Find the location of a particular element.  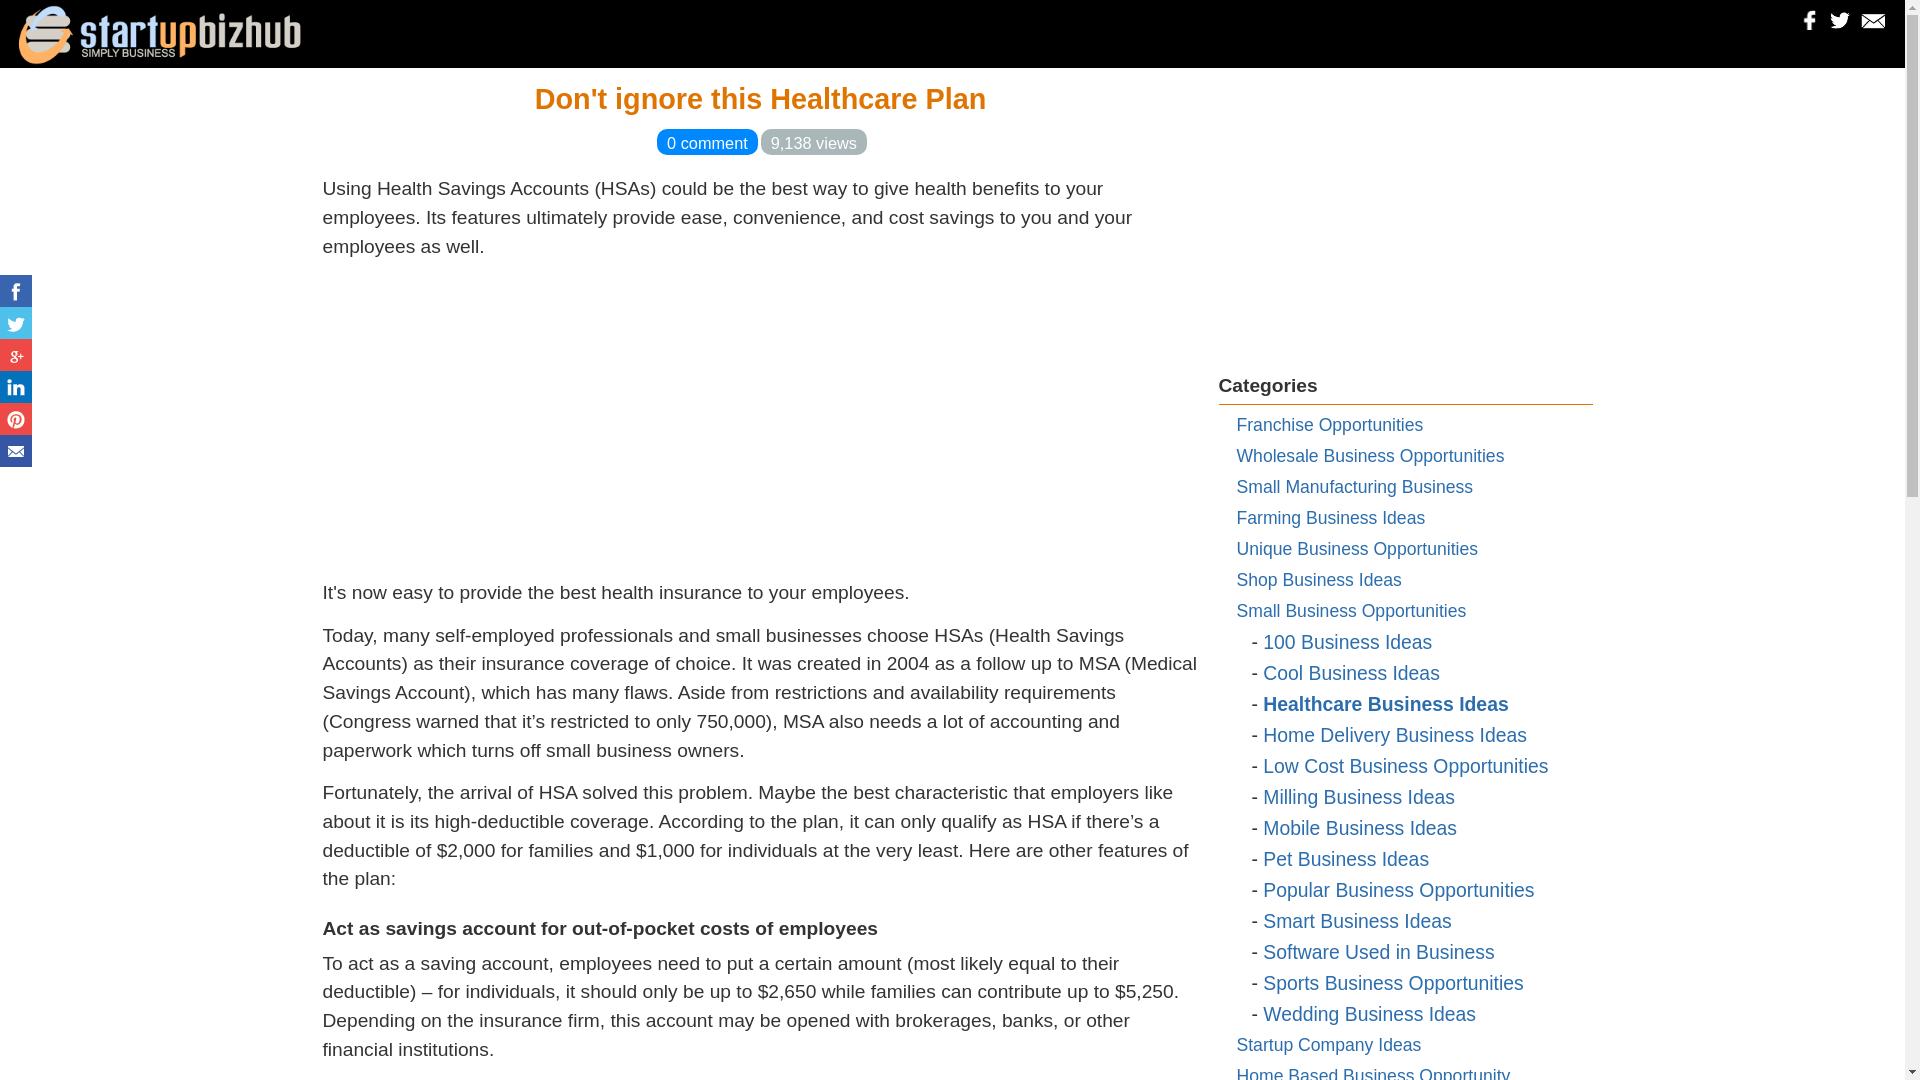

Software Used in Business is located at coordinates (1378, 952).